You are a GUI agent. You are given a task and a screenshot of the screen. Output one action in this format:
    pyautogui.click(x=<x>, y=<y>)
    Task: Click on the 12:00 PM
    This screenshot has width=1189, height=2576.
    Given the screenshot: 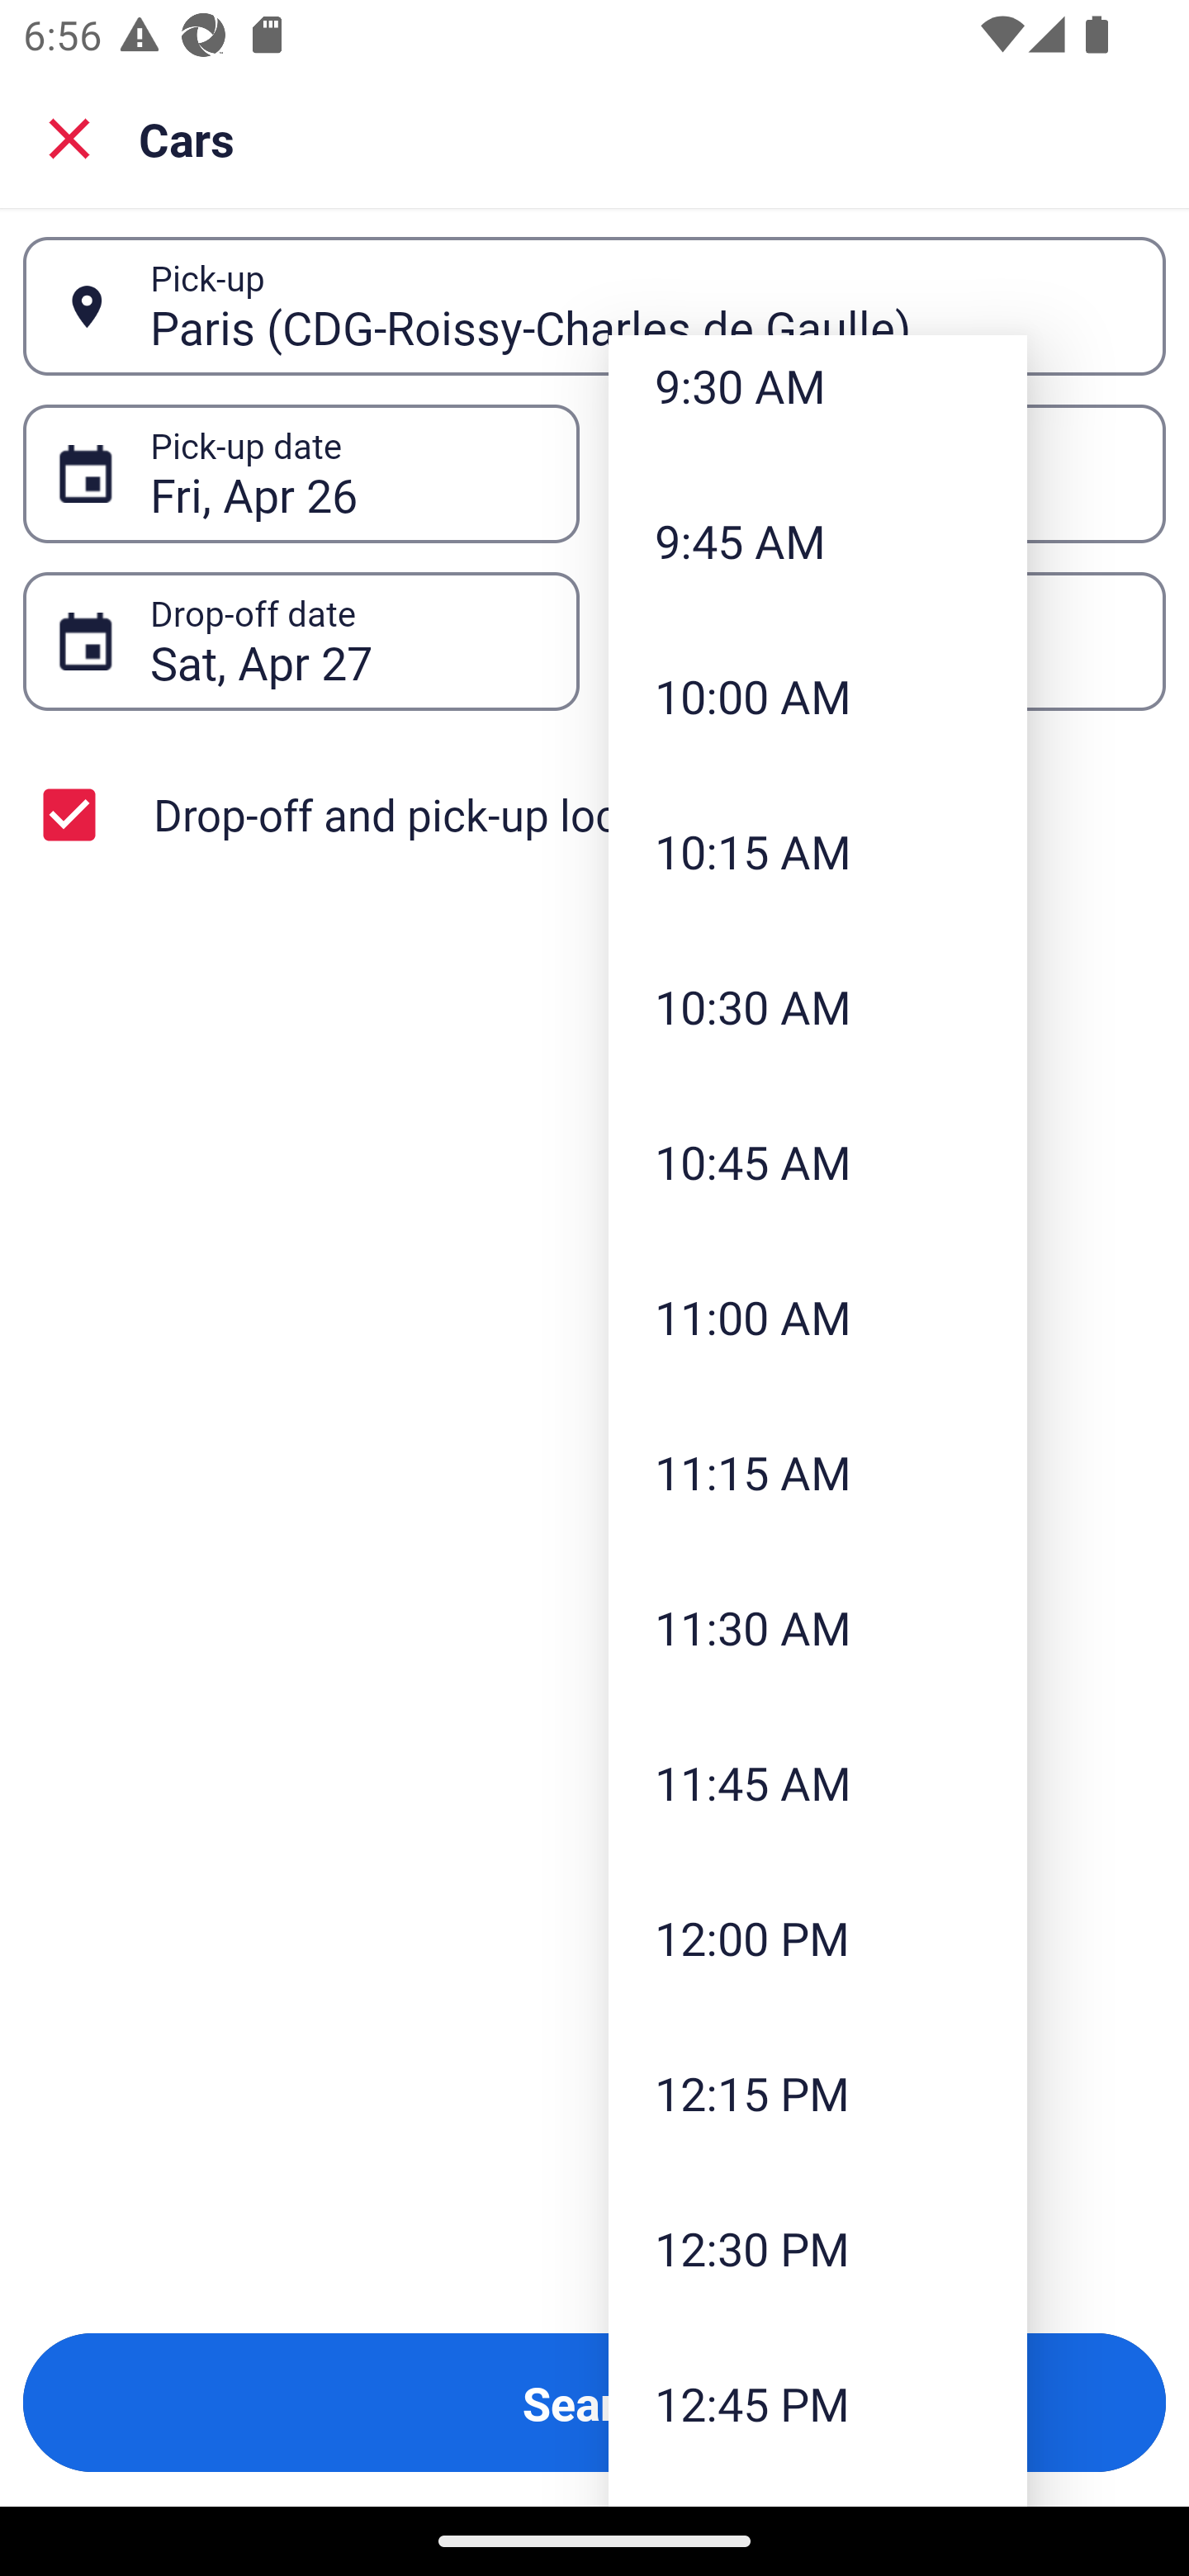 What is the action you would take?
    pyautogui.click(x=817, y=1937)
    